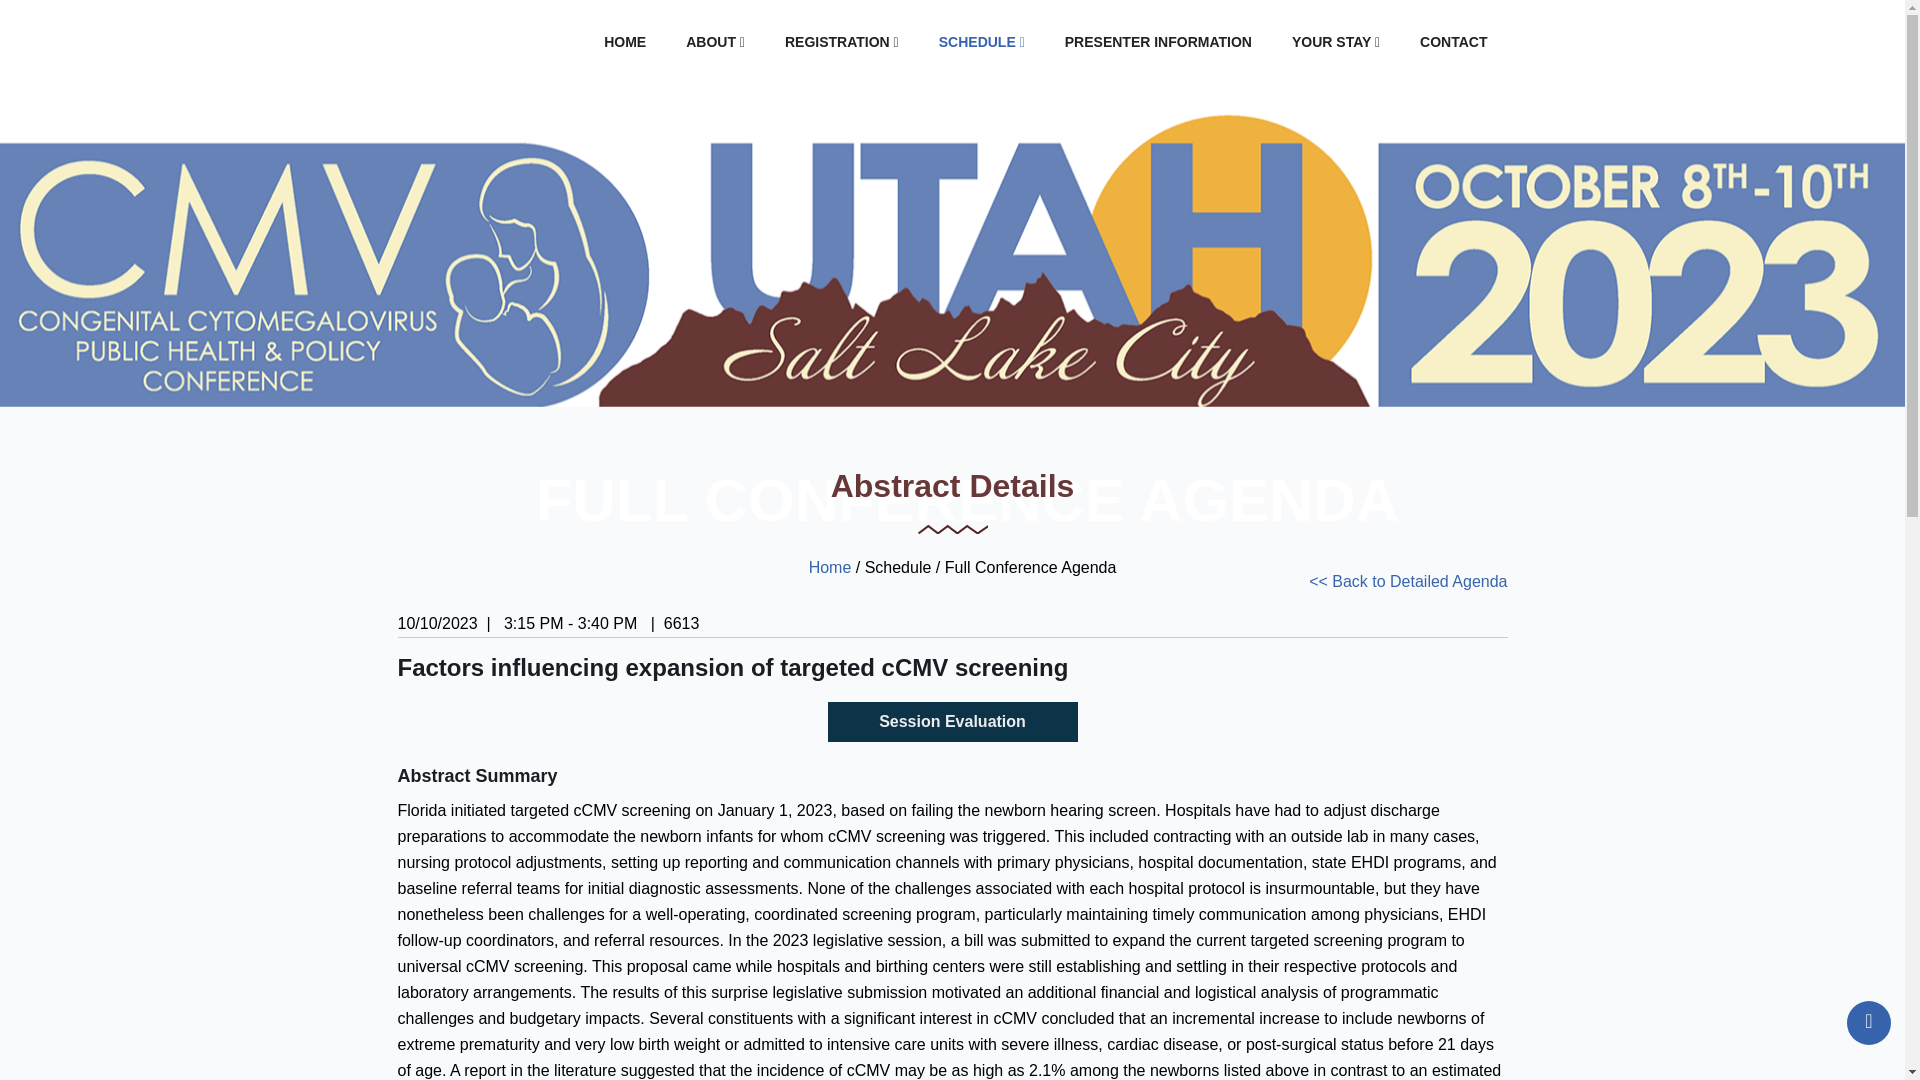 This screenshot has width=1920, height=1080. What do you see at coordinates (842, 42) in the screenshot?
I see `REGISTRATION` at bounding box center [842, 42].